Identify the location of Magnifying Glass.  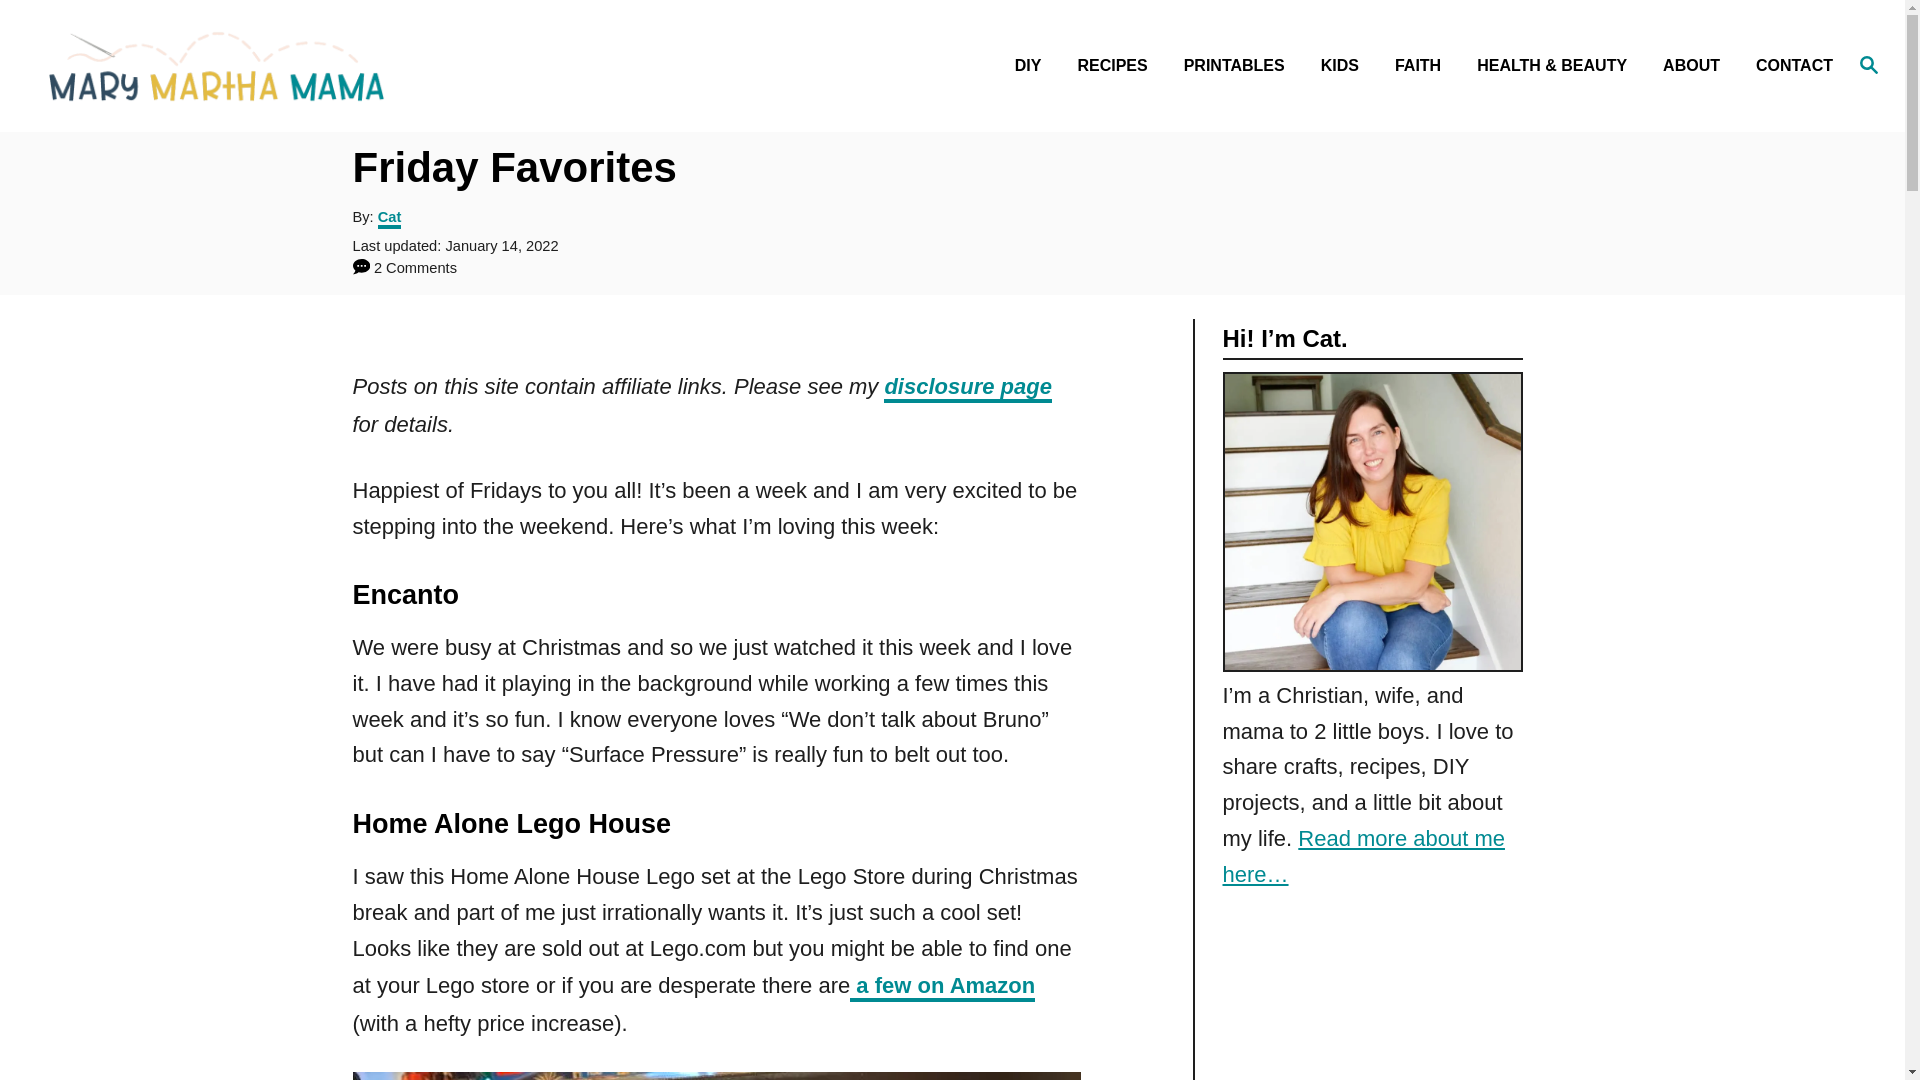
(1868, 63).